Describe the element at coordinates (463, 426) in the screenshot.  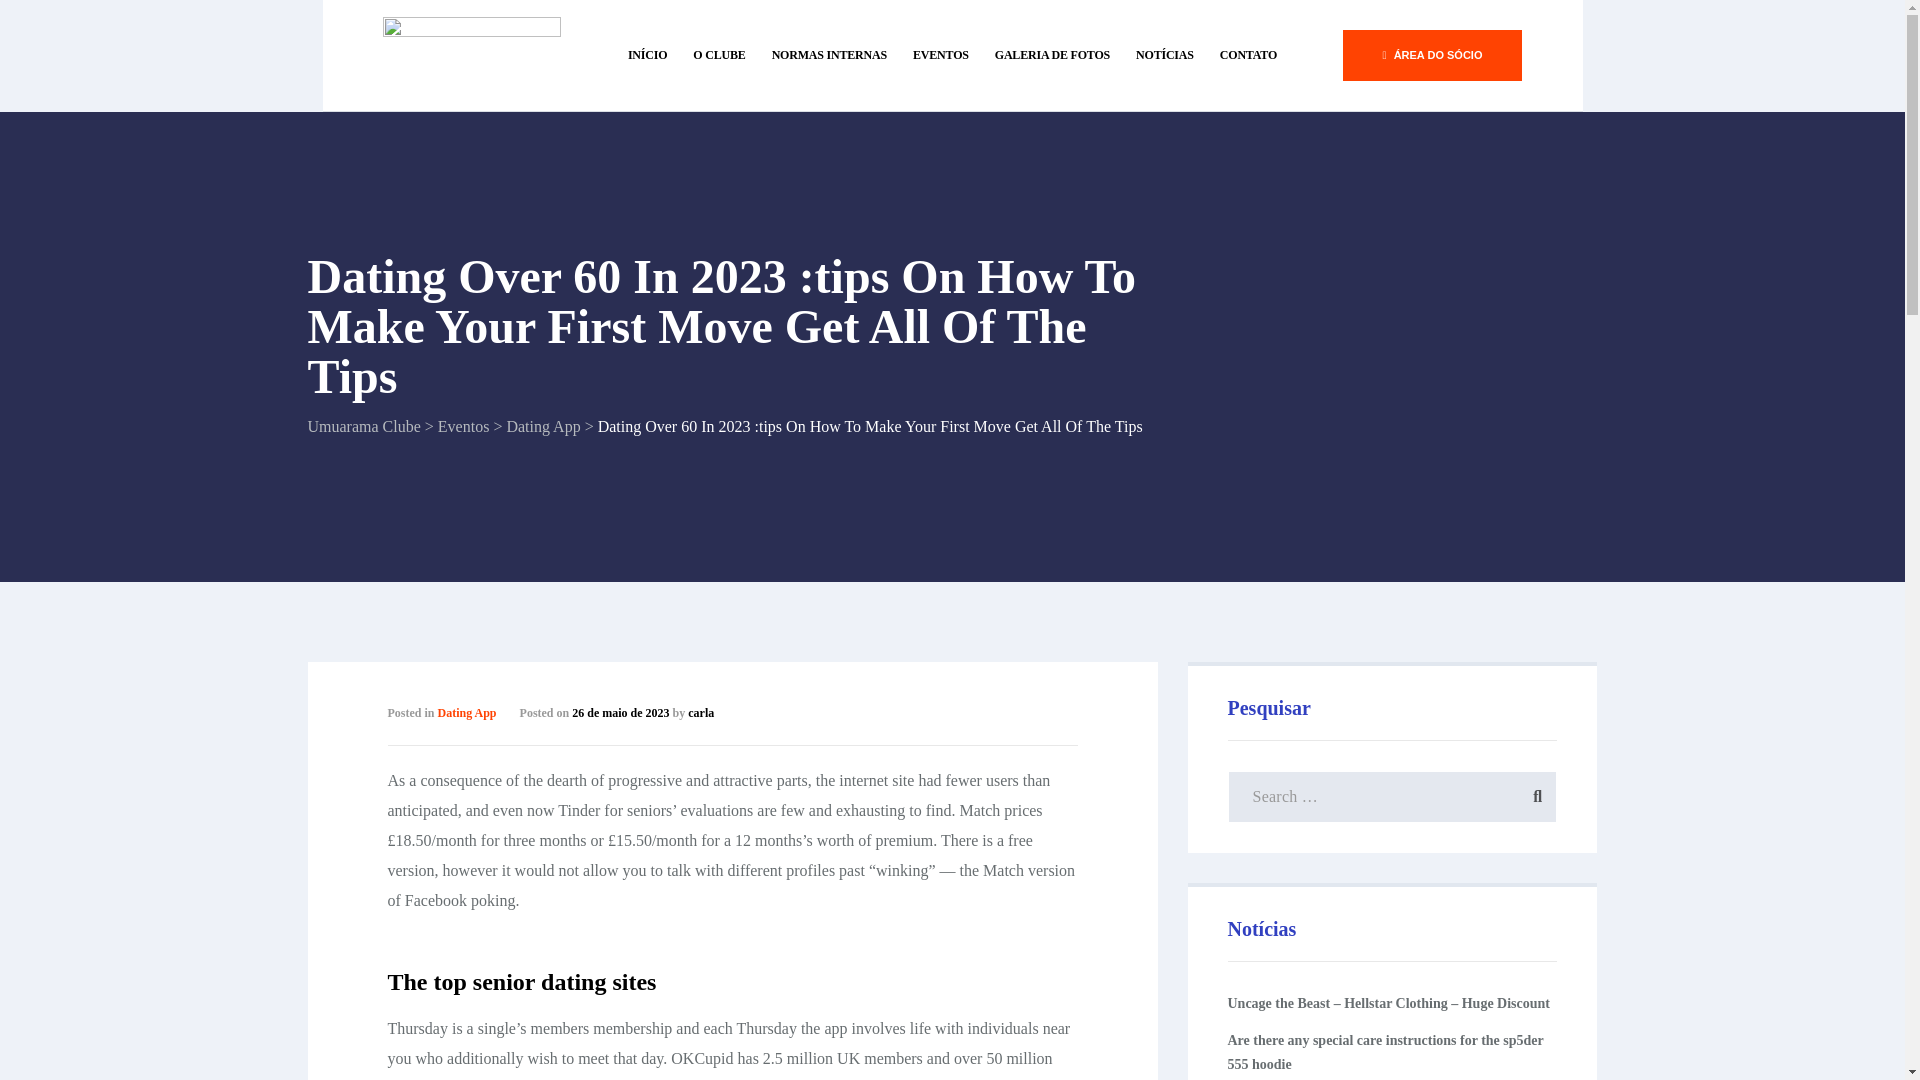
I see `Go to Eventos.` at that location.